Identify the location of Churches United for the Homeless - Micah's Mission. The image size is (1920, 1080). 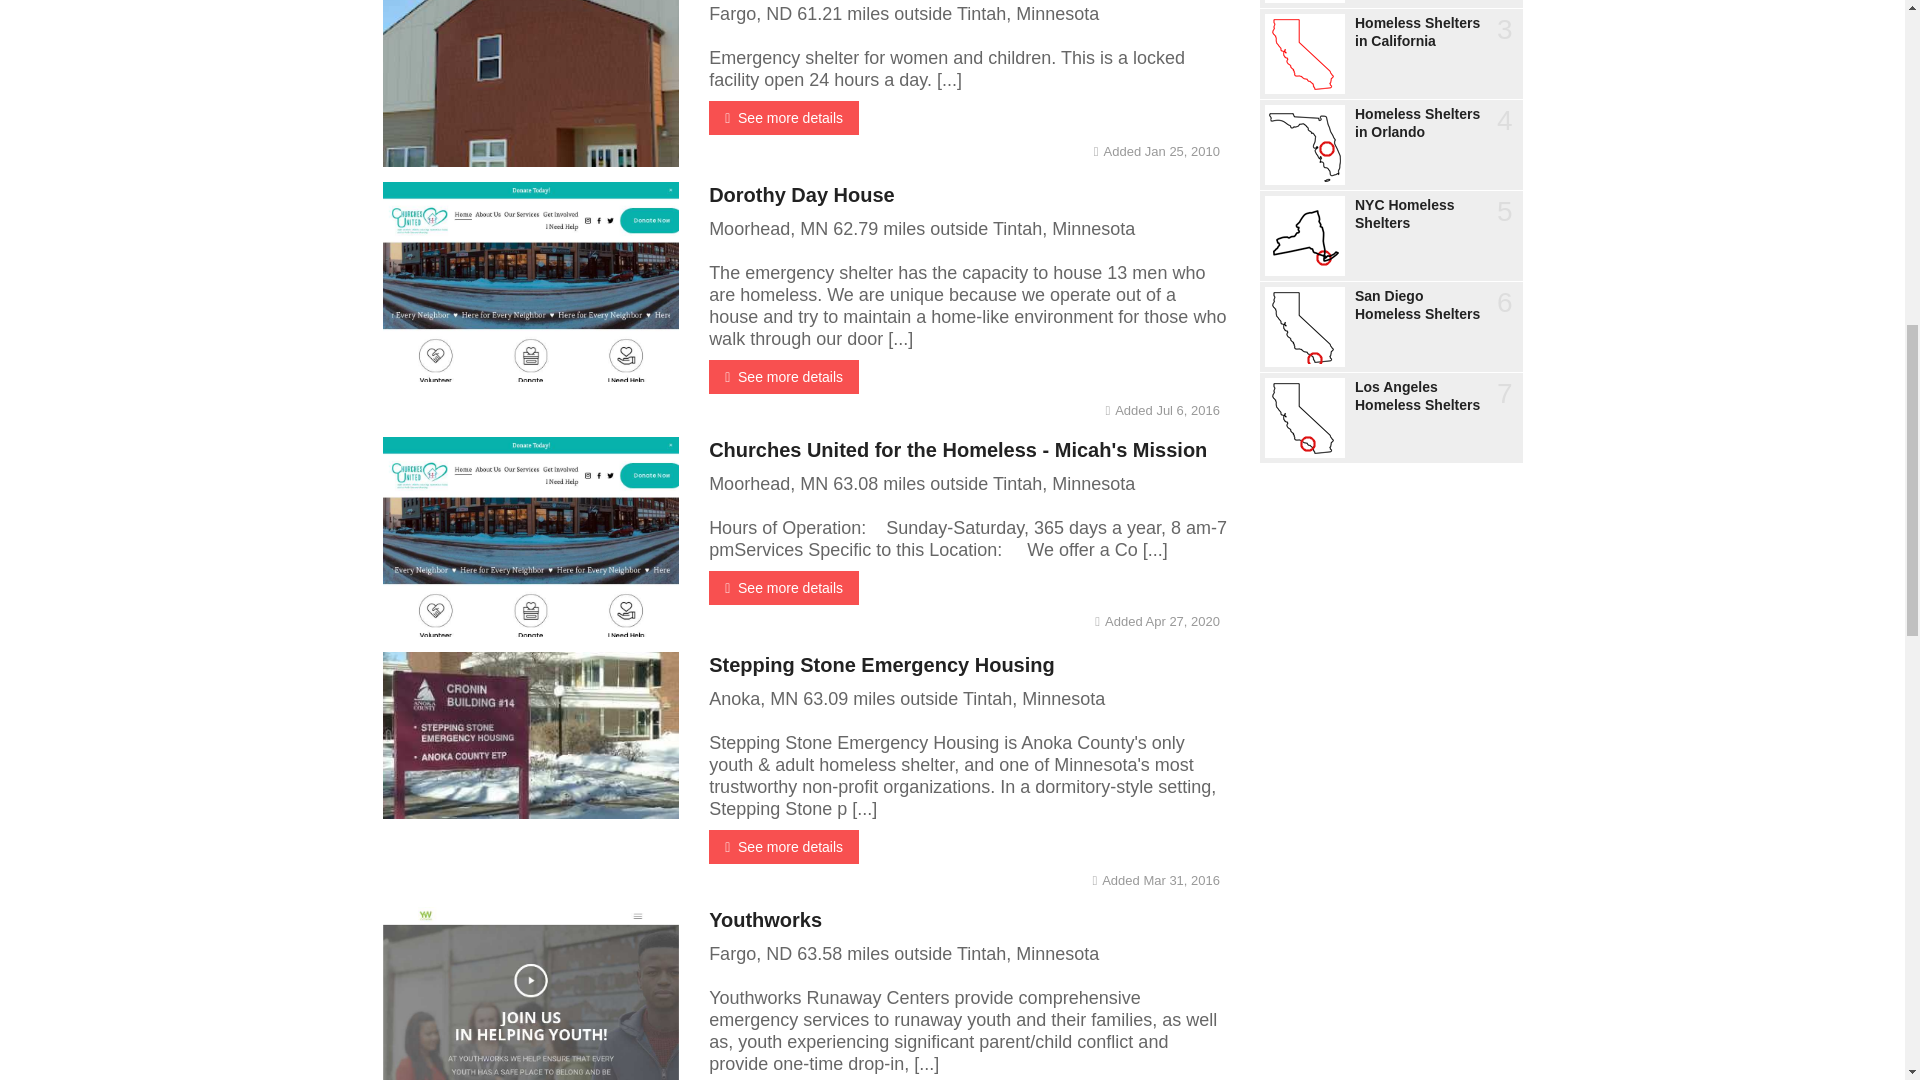
(958, 450).